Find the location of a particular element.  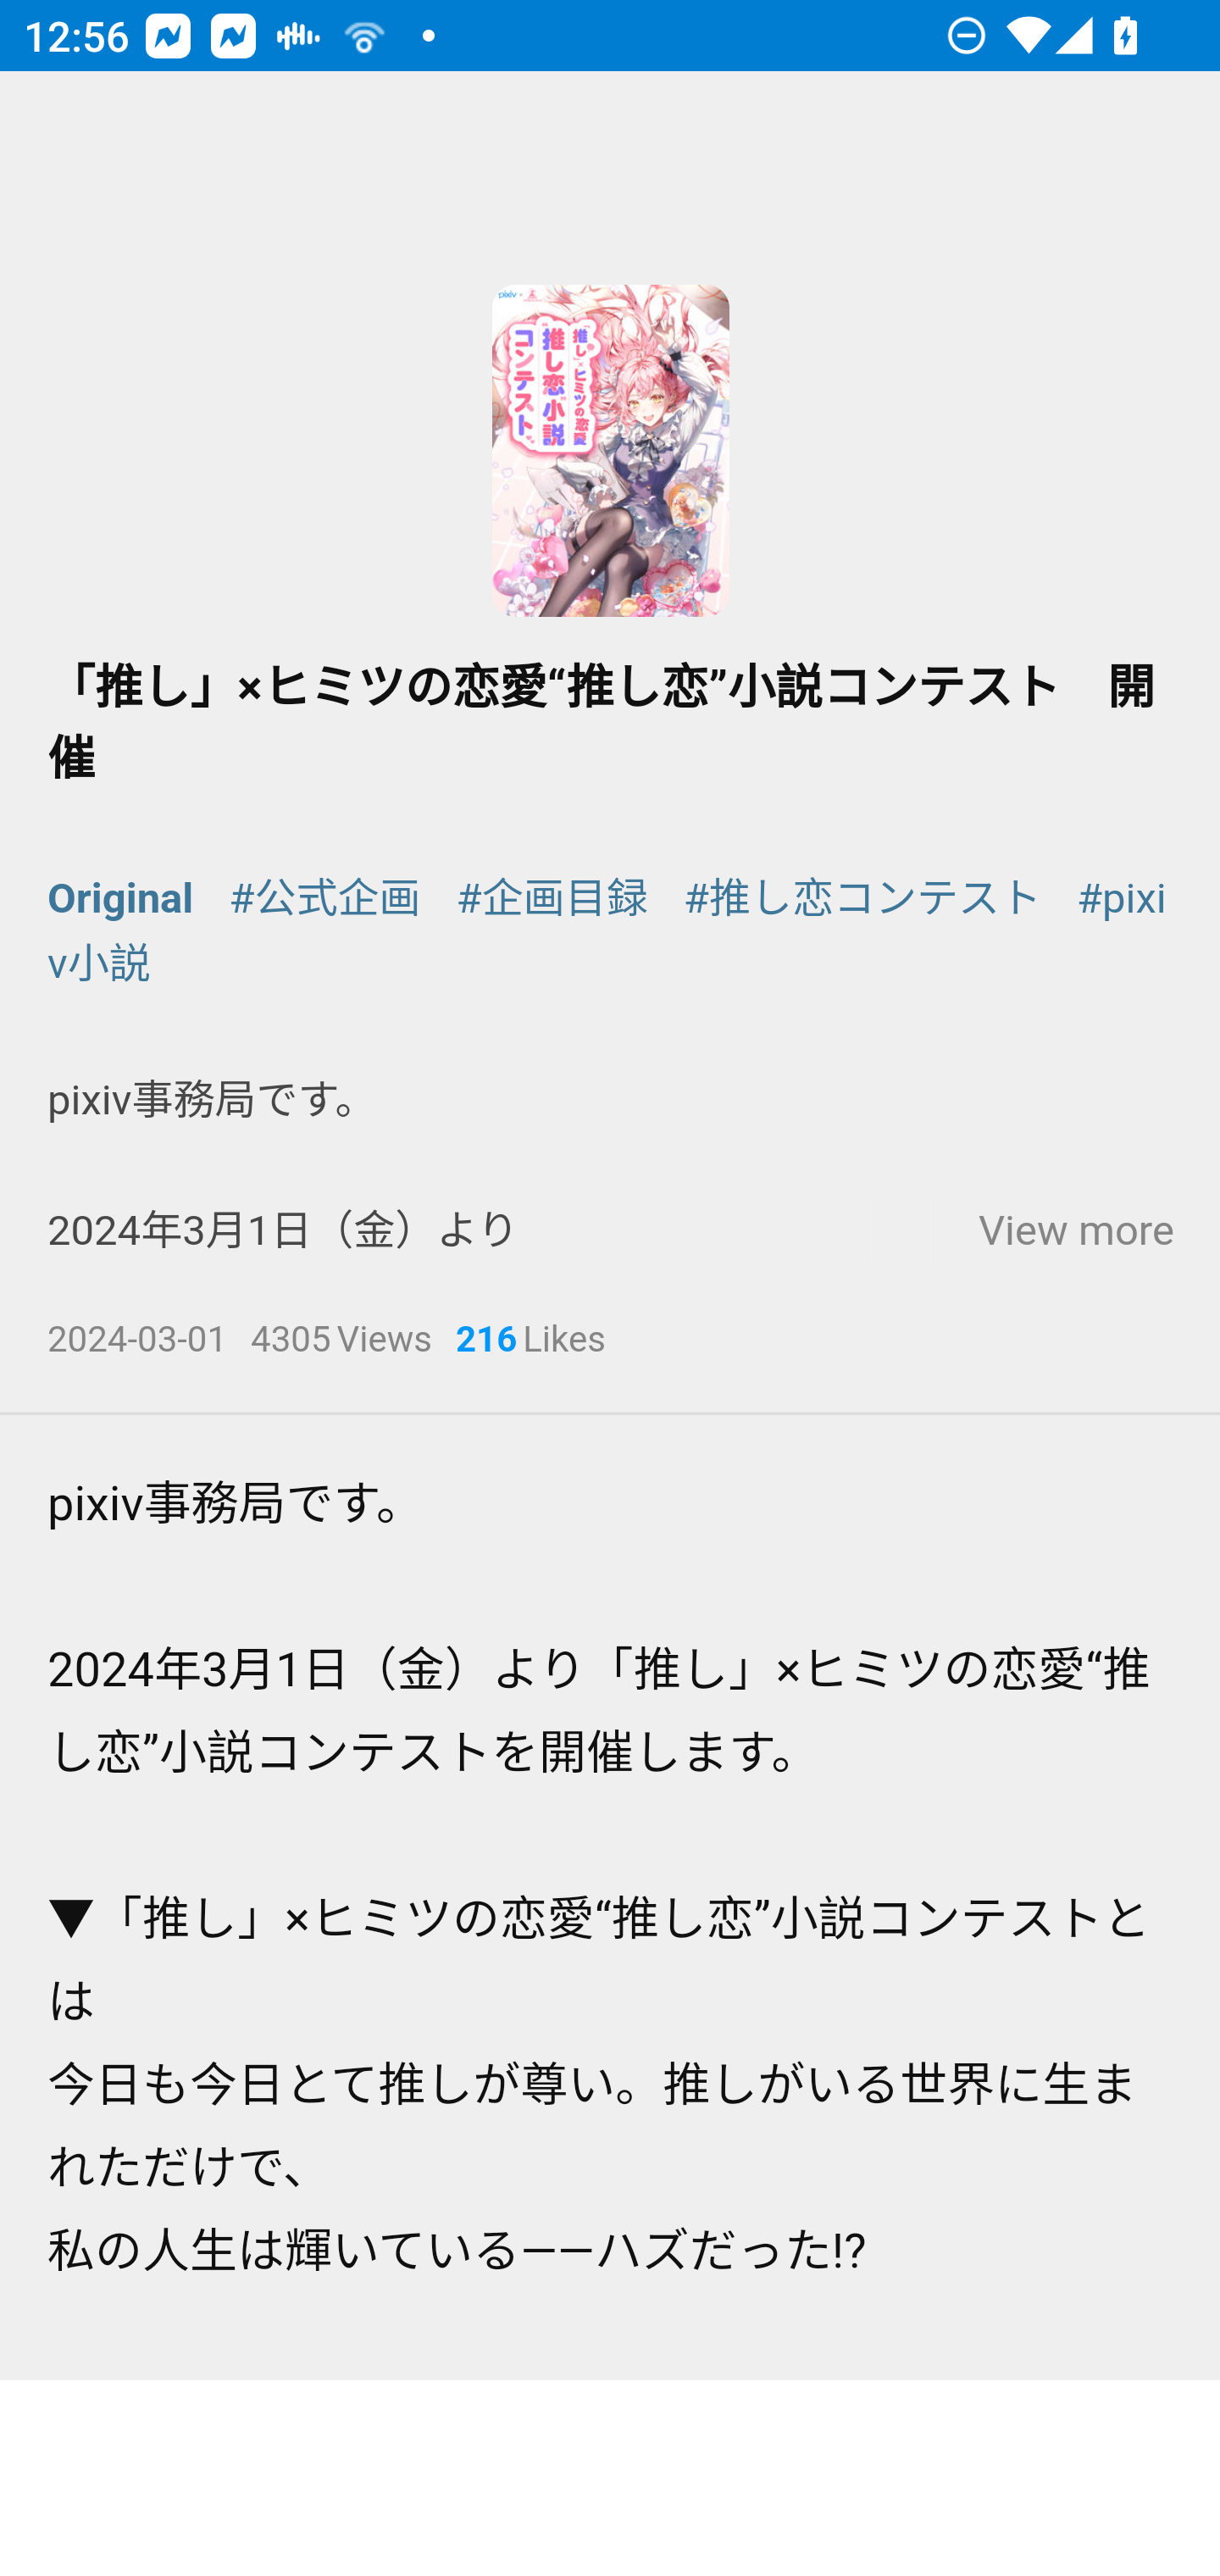

#pixiv小説 is located at coordinates (608, 930).